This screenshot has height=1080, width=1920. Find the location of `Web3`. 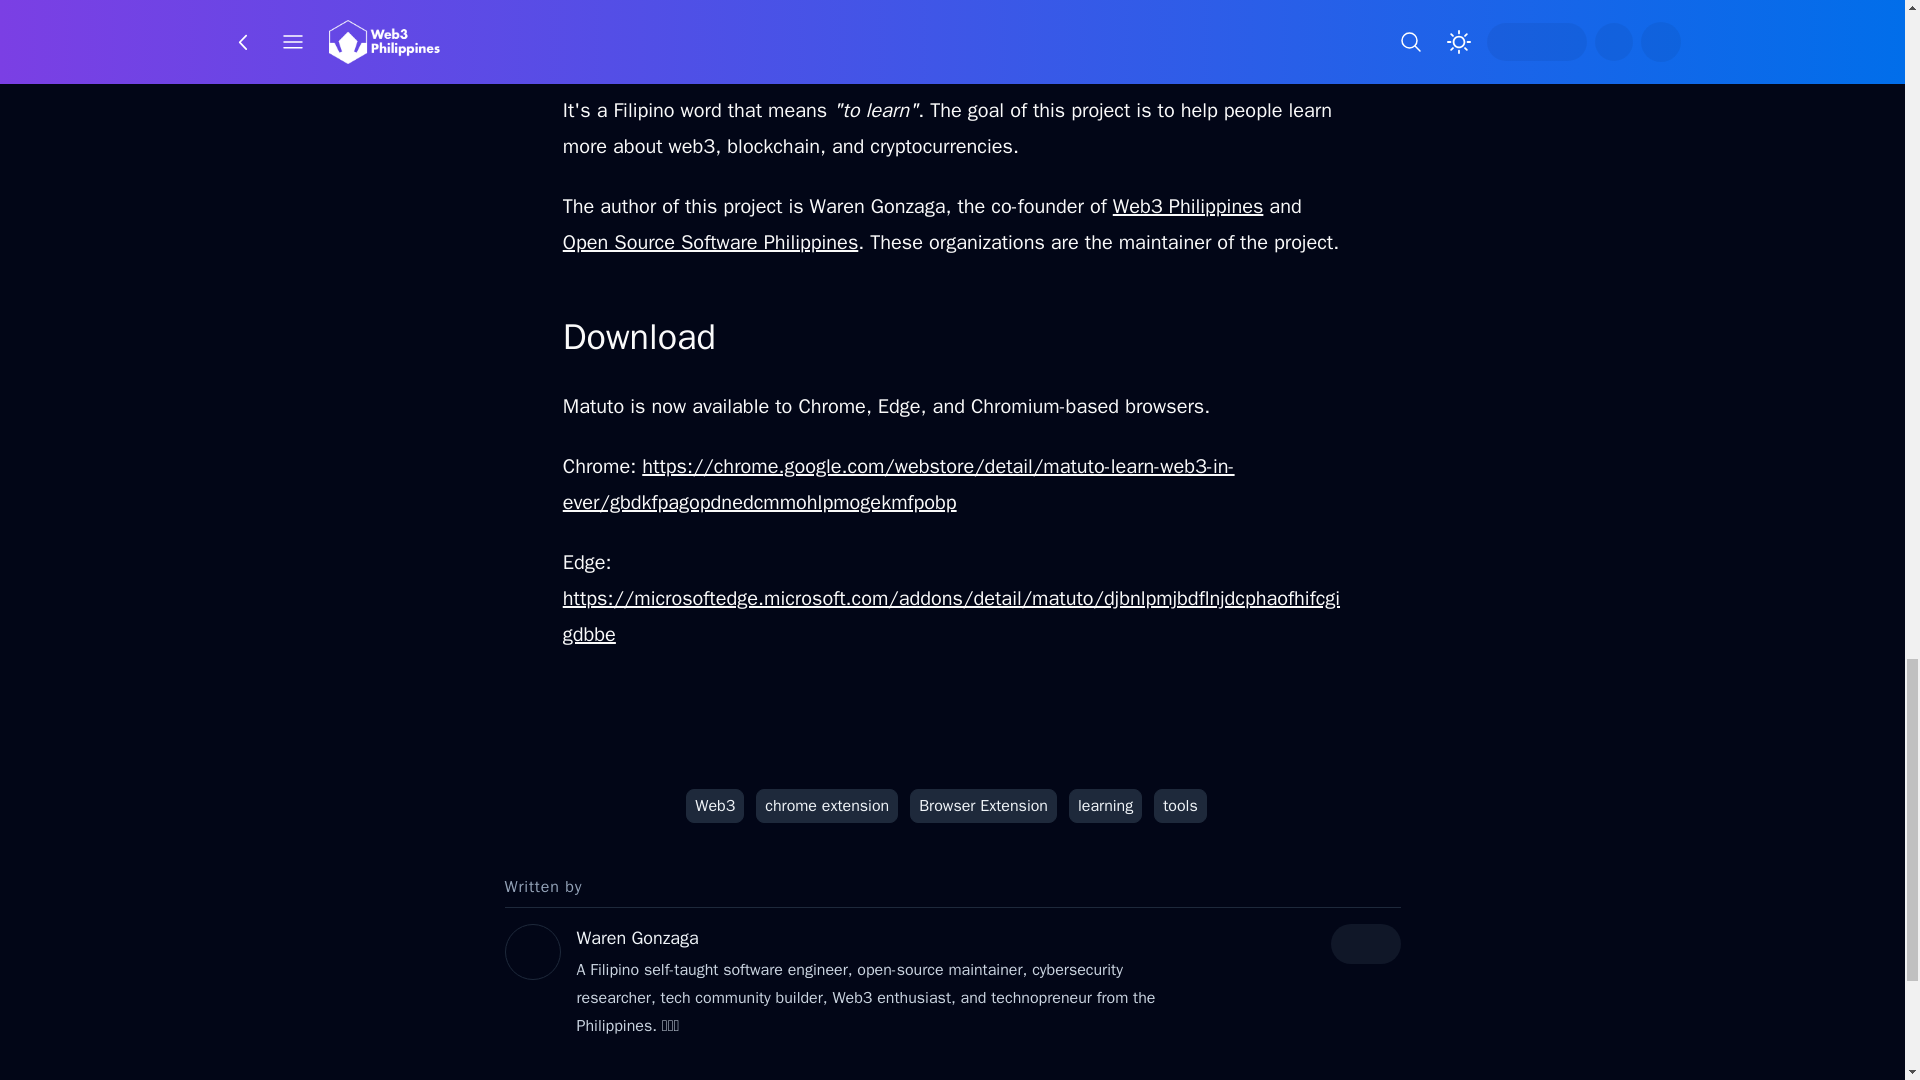

Web3 is located at coordinates (714, 806).